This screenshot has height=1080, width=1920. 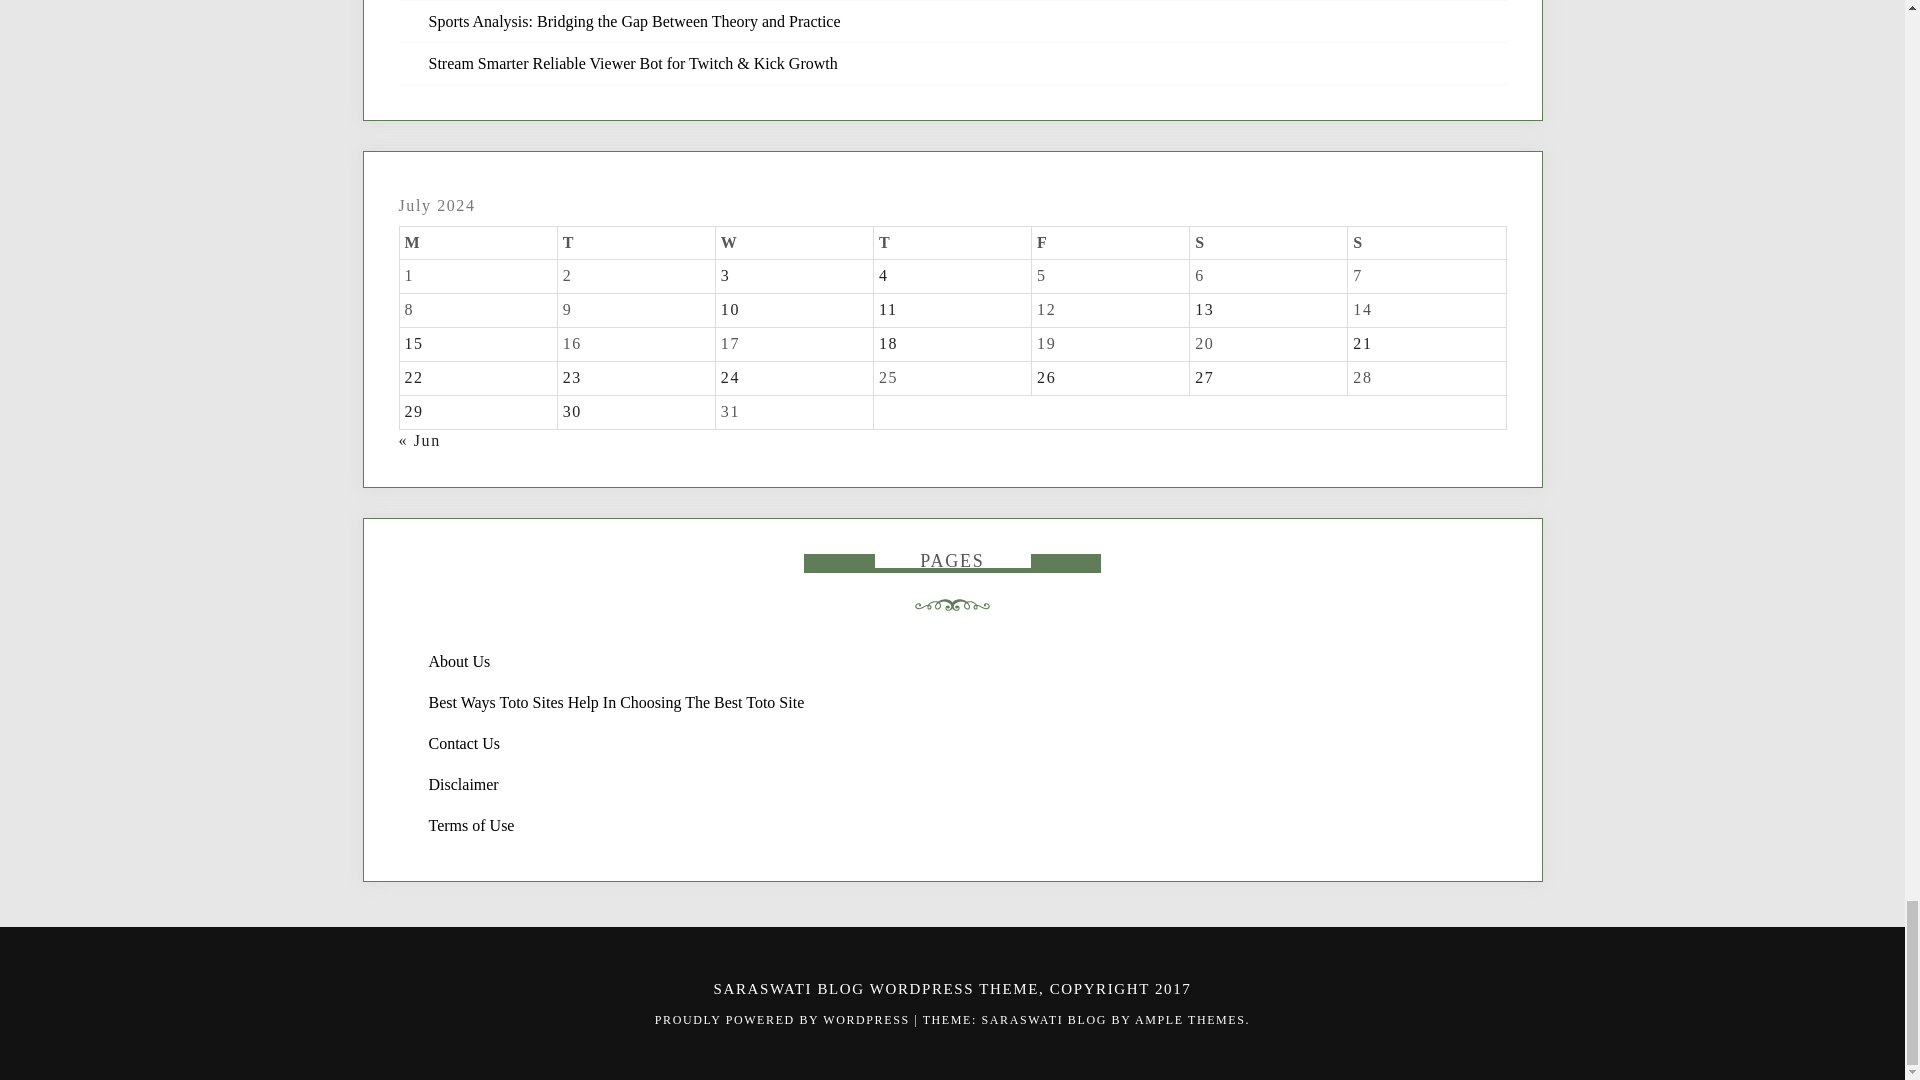 What do you see at coordinates (952, 242) in the screenshot?
I see `Thursday` at bounding box center [952, 242].